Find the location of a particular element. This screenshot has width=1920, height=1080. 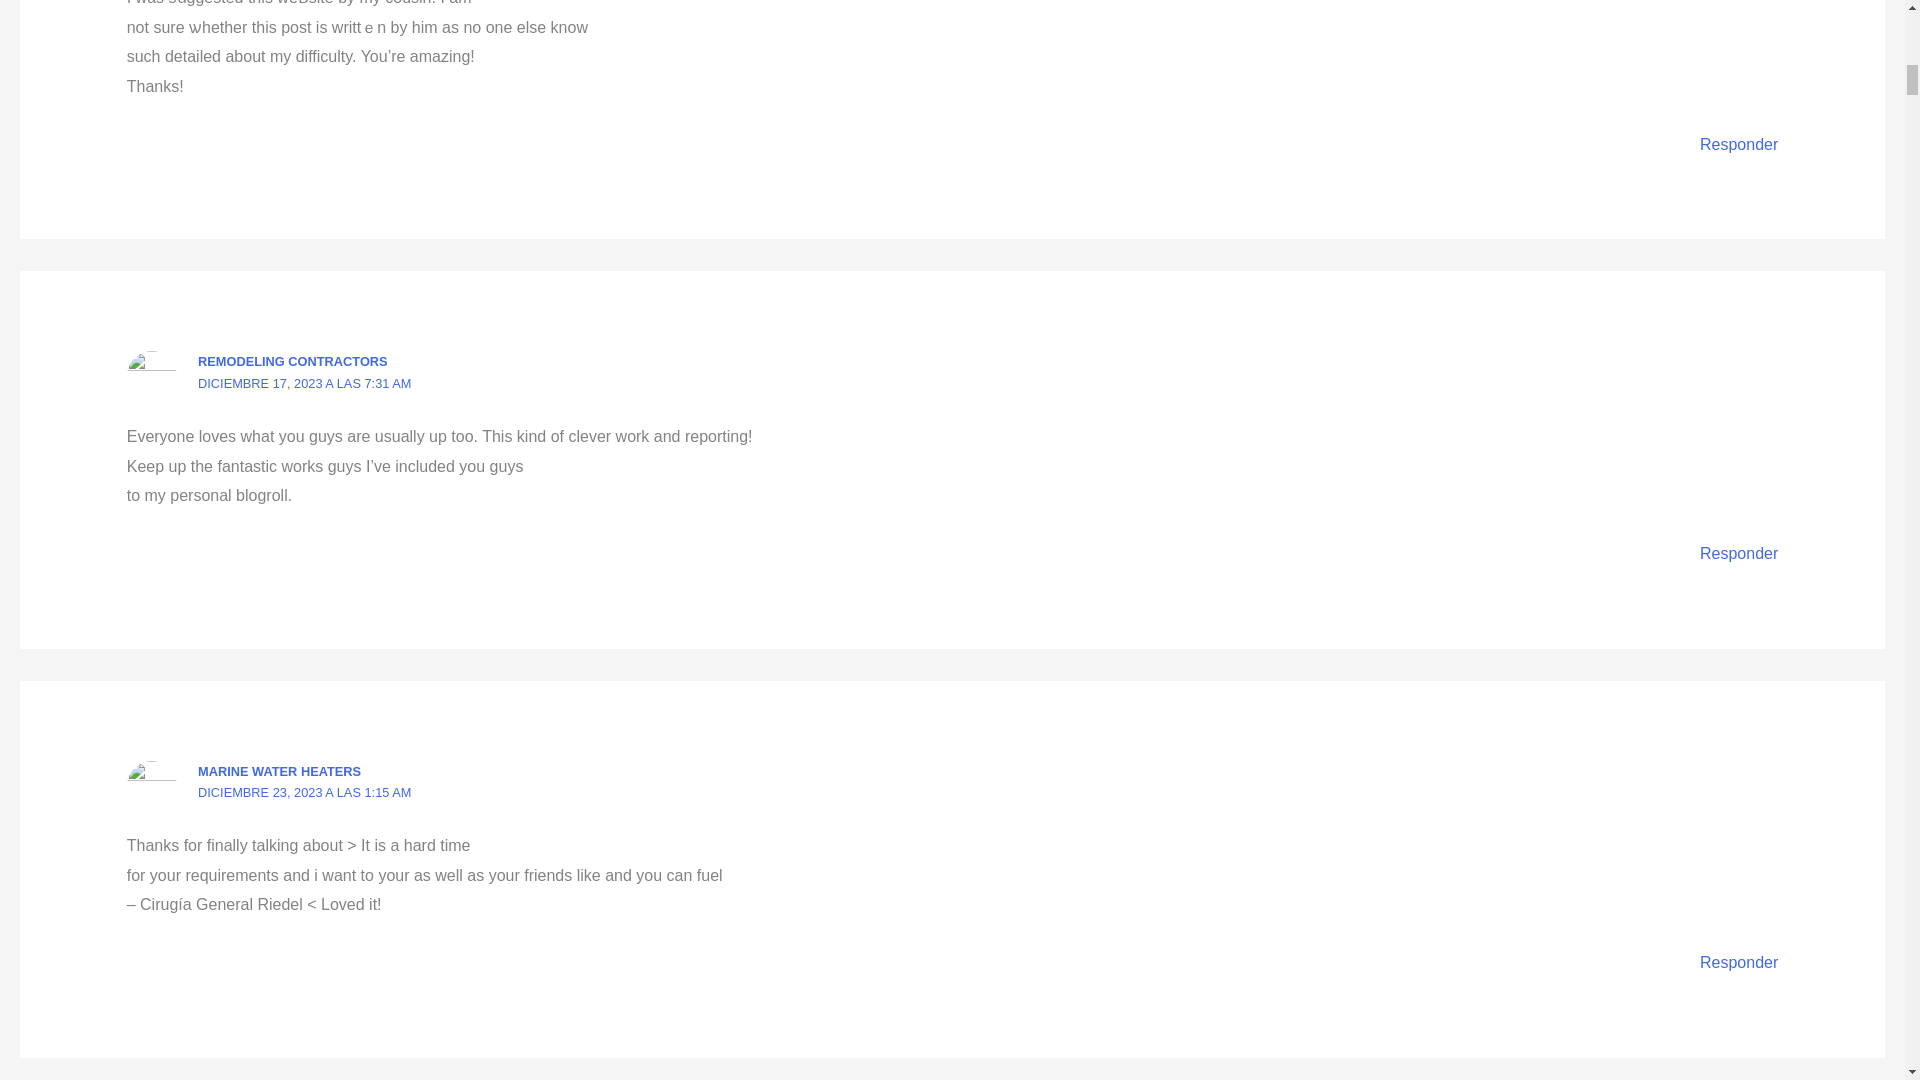

REMODELING CONTRACTORS is located at coordinates (292, 362).